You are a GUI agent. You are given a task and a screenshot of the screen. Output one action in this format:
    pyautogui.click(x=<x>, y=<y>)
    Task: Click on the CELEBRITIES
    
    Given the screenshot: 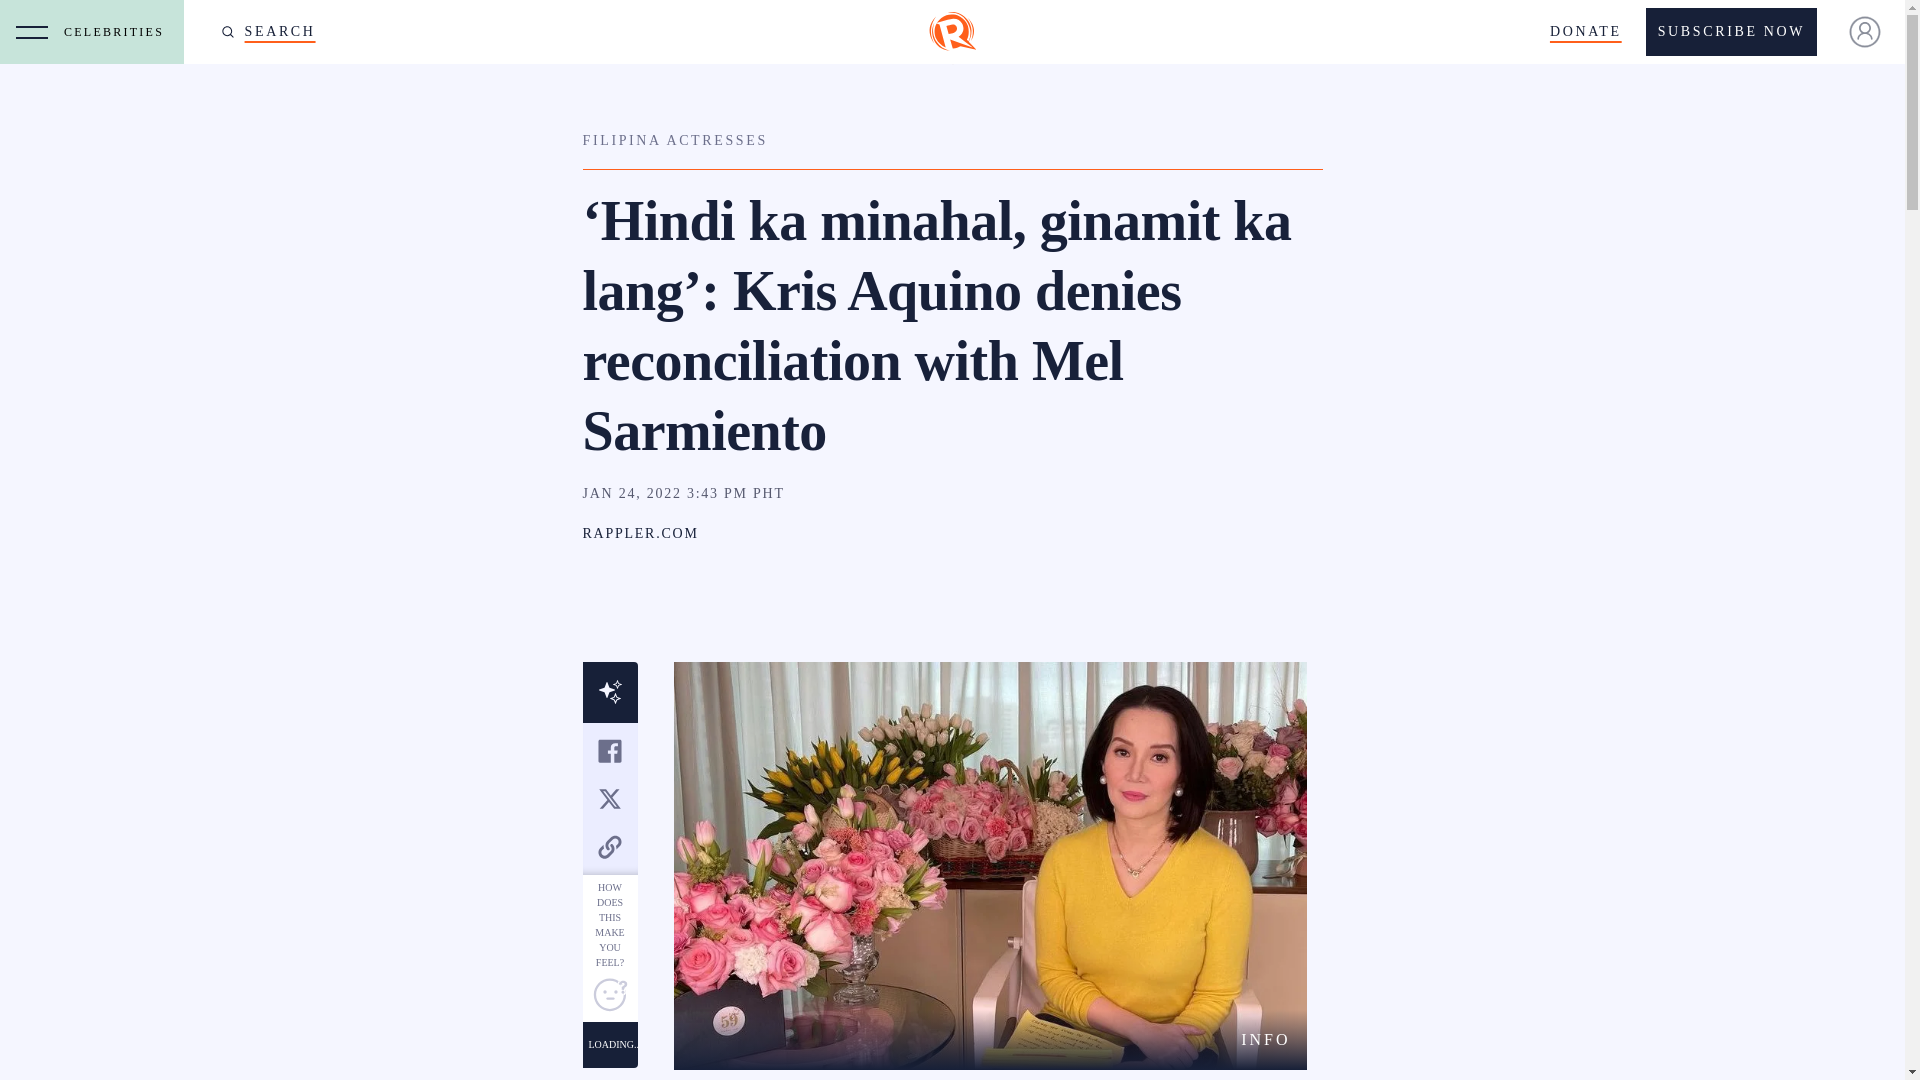 What is the action you would take?
    pyautogui.click(x=118, y=32)
    